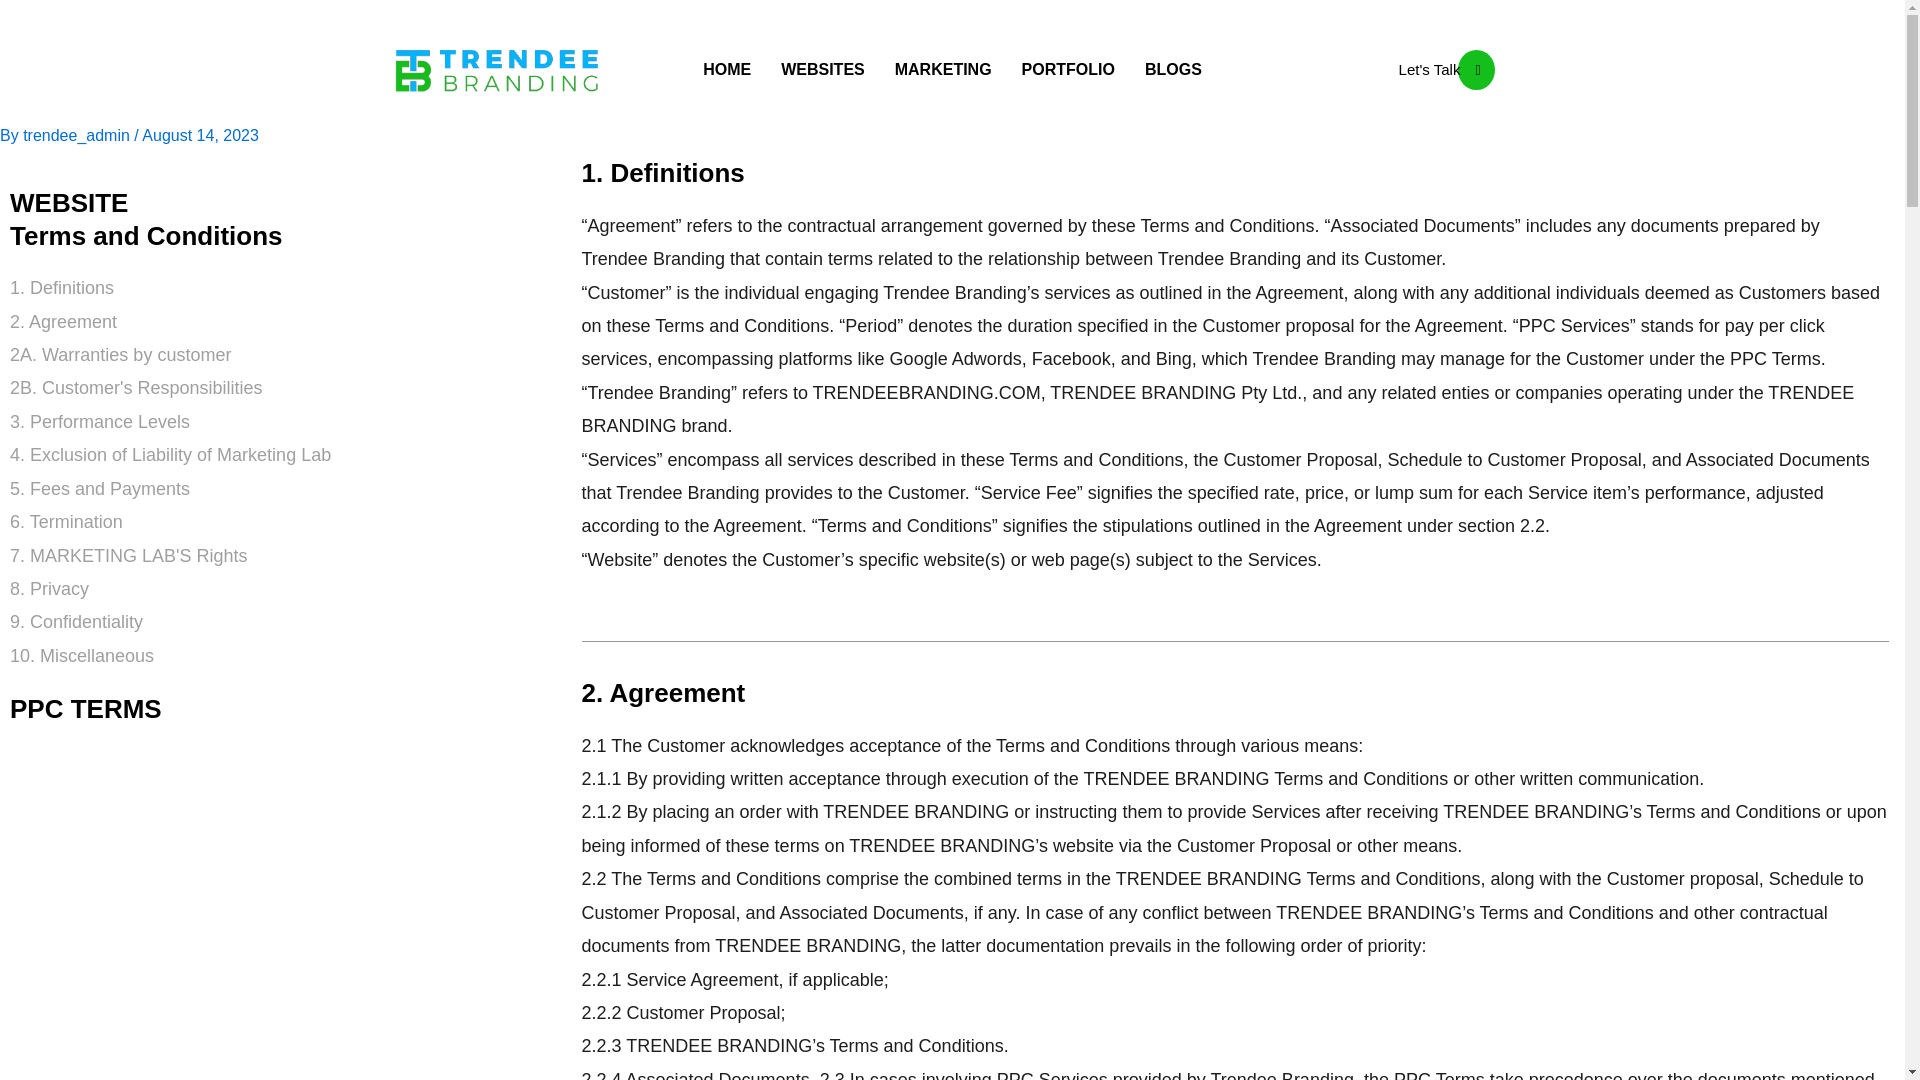  What do you see at coordinates (1440, 69) in the screenshot?
I see `Let's Talk` at bounding box center [1440, 69].